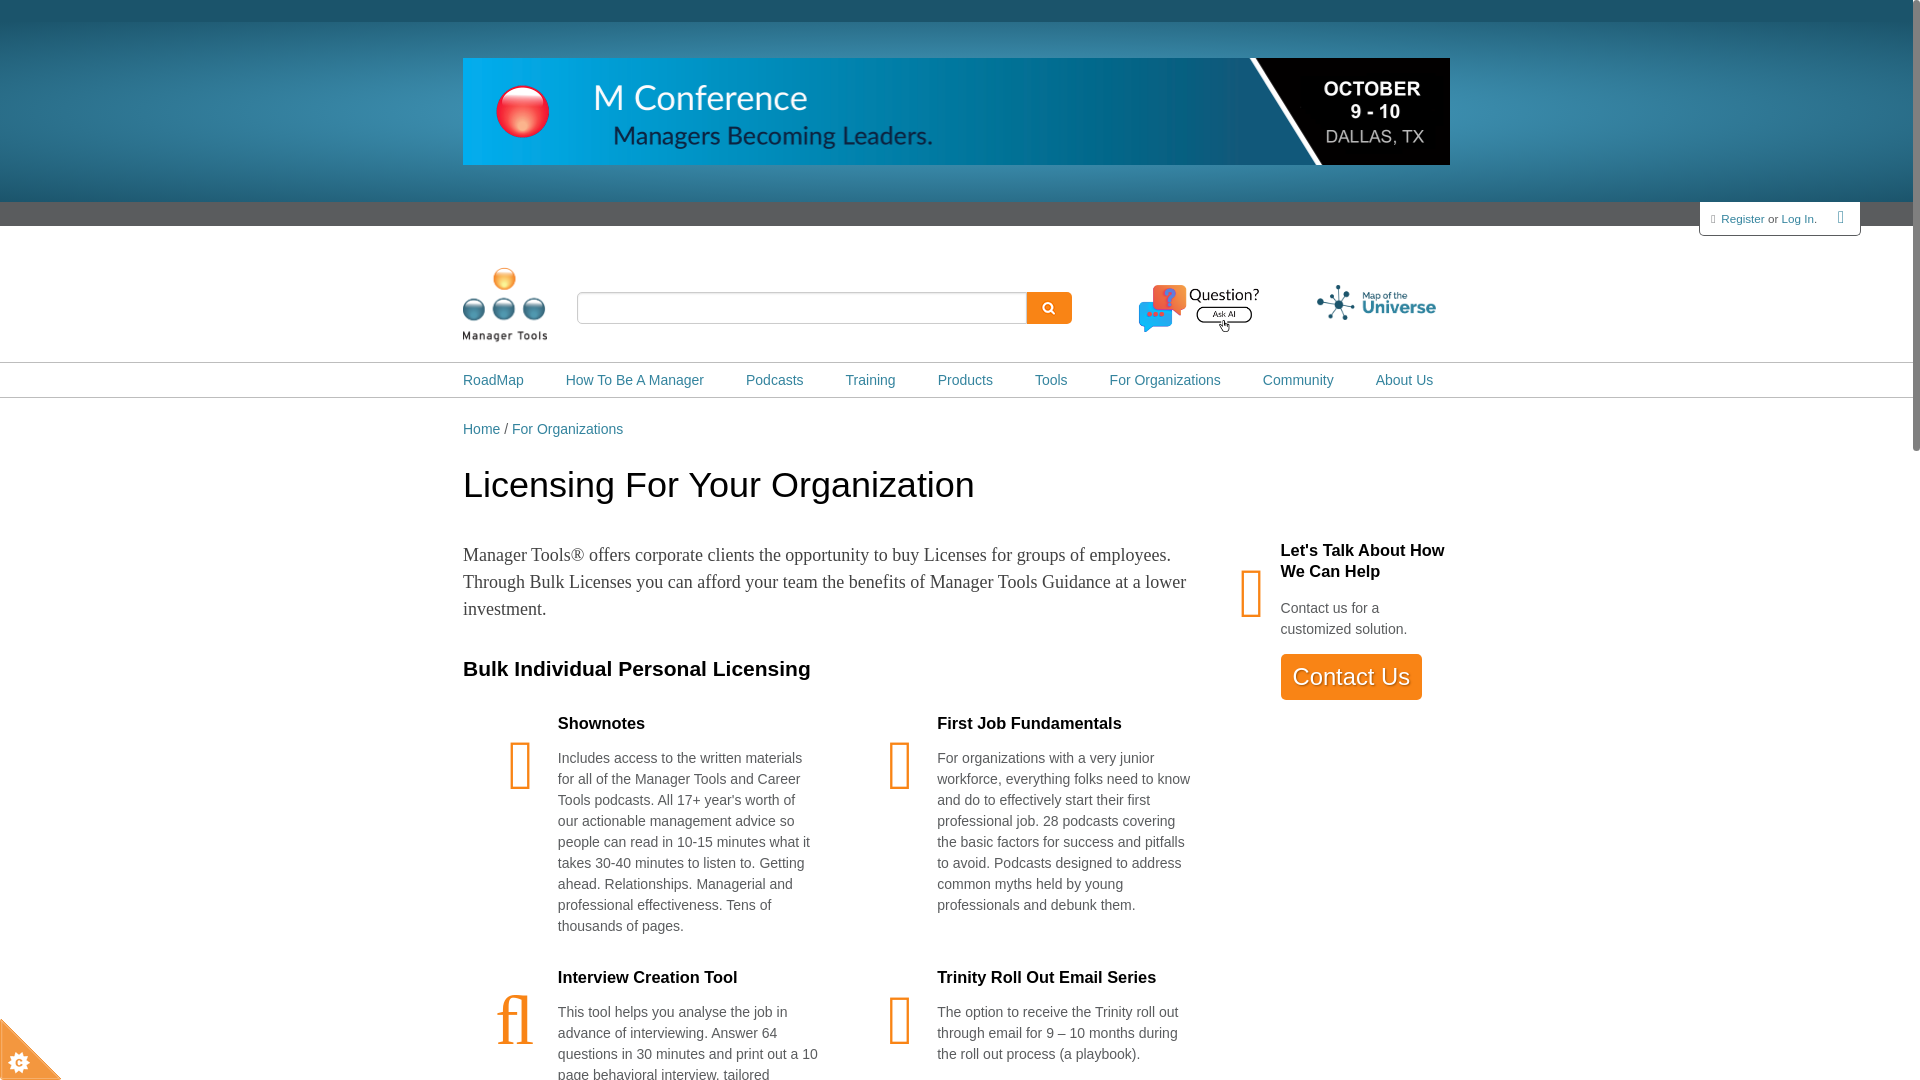  What do you see at coordinates (1798, 218) in the screenshot?
I see `Log In` at bounding box center [1798, 218].